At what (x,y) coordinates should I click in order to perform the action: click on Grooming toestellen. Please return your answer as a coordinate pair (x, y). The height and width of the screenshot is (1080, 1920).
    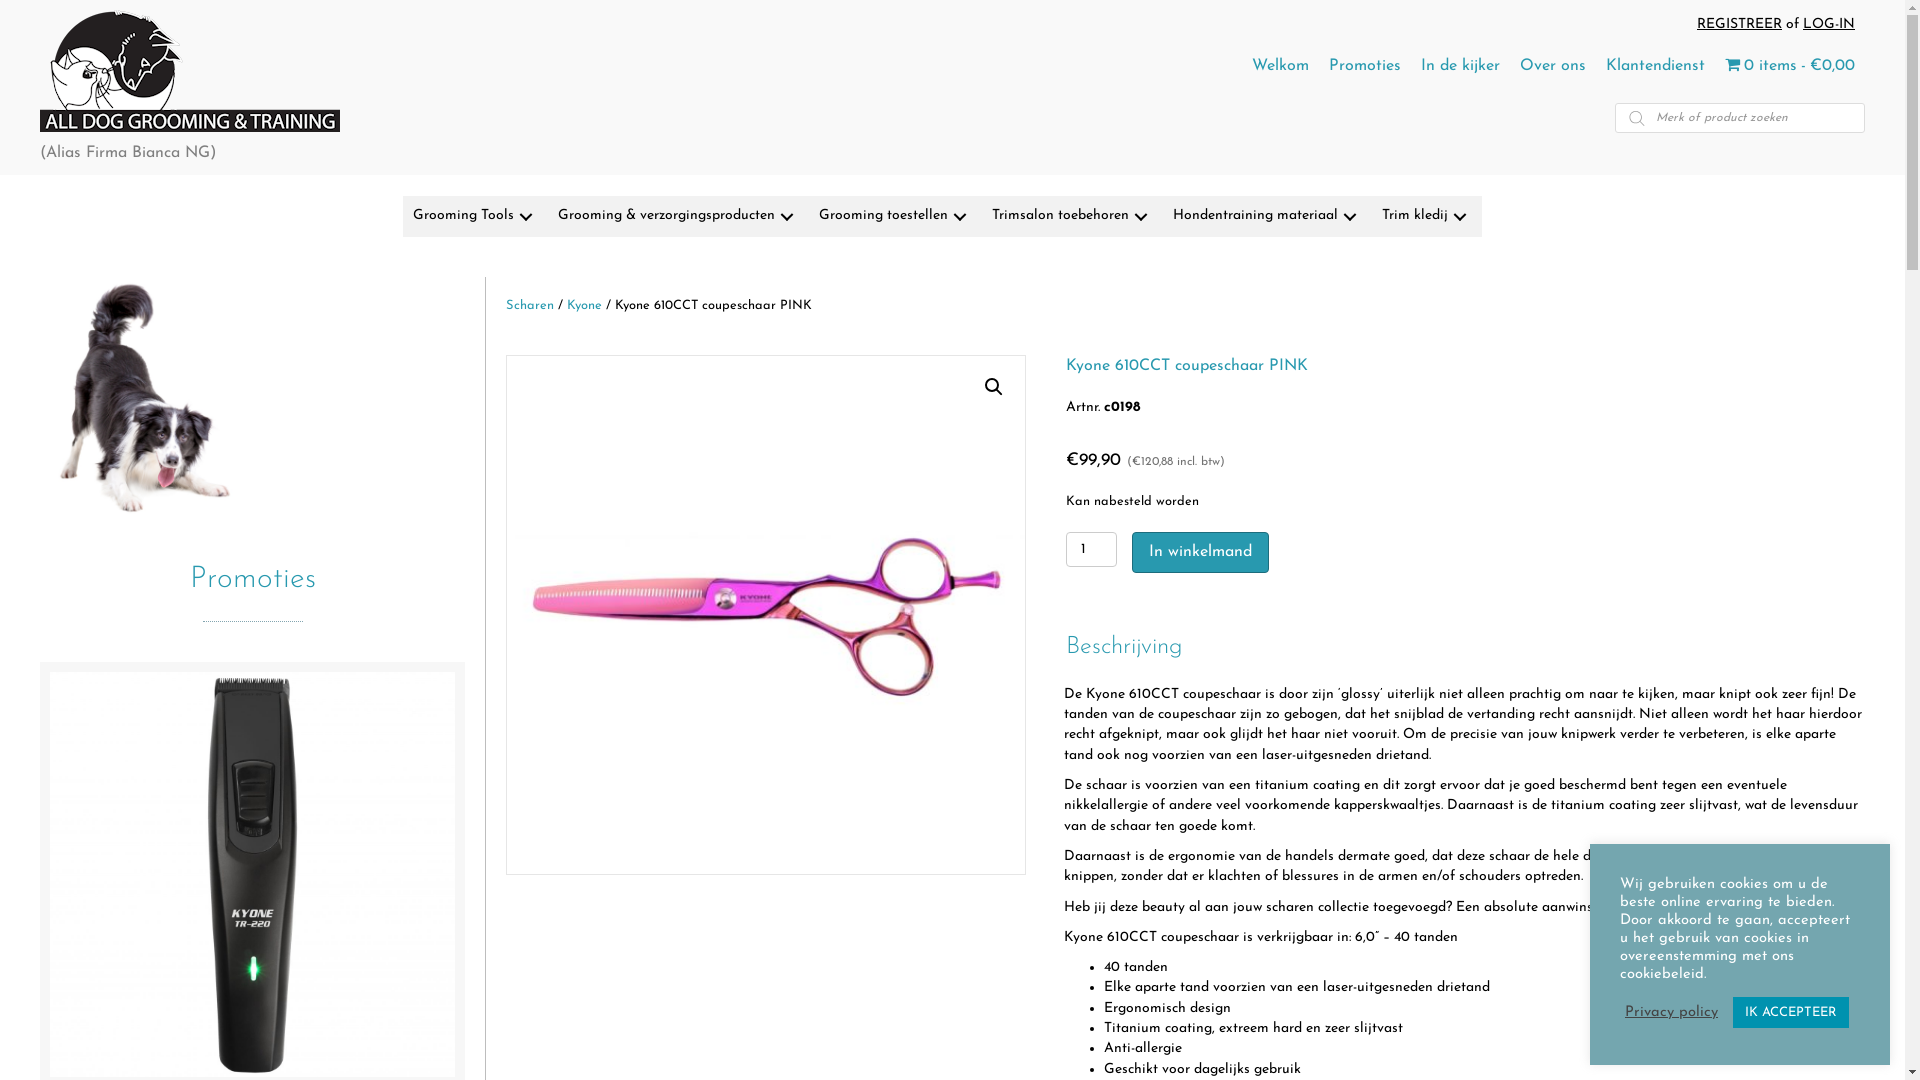
    Looking at the image, I should click on (896, 216).